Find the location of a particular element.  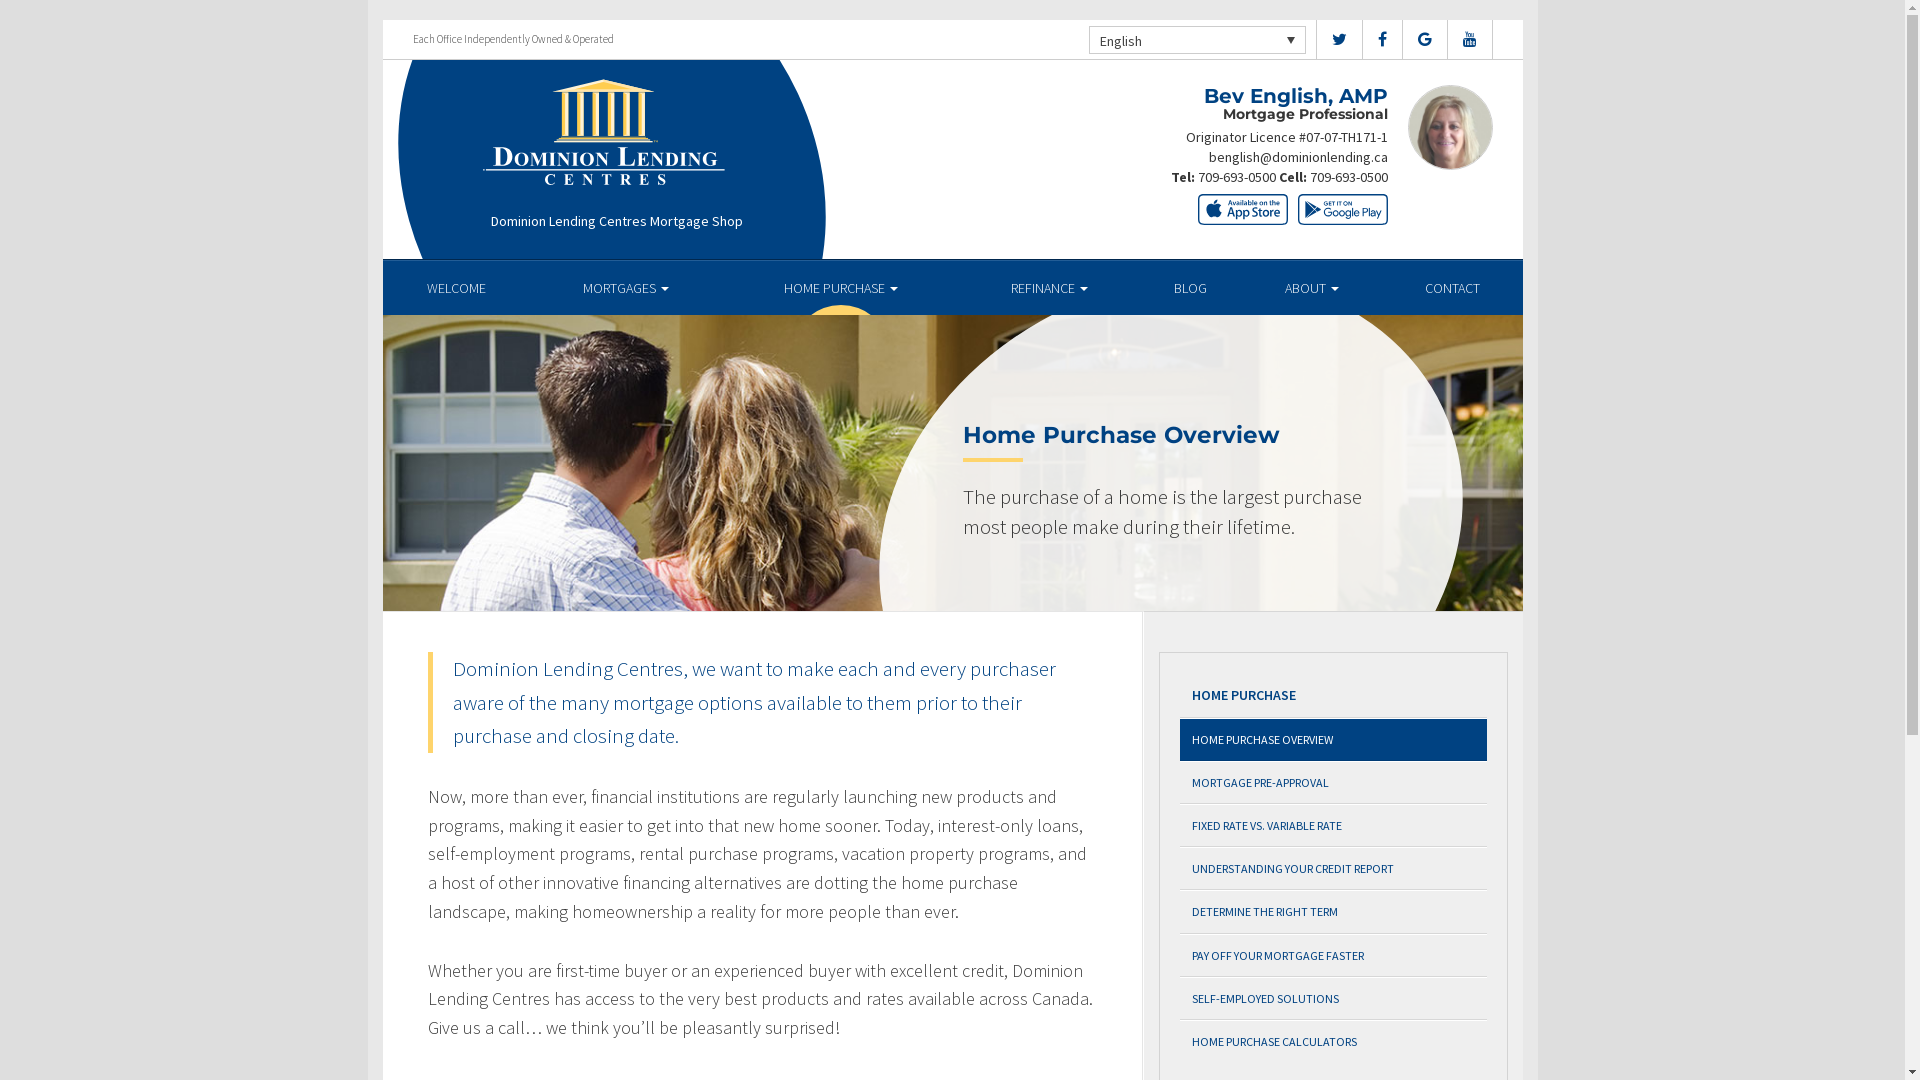

FIXED RATE VS. VARIABLE RATE is located at coordinates (1334, 826).